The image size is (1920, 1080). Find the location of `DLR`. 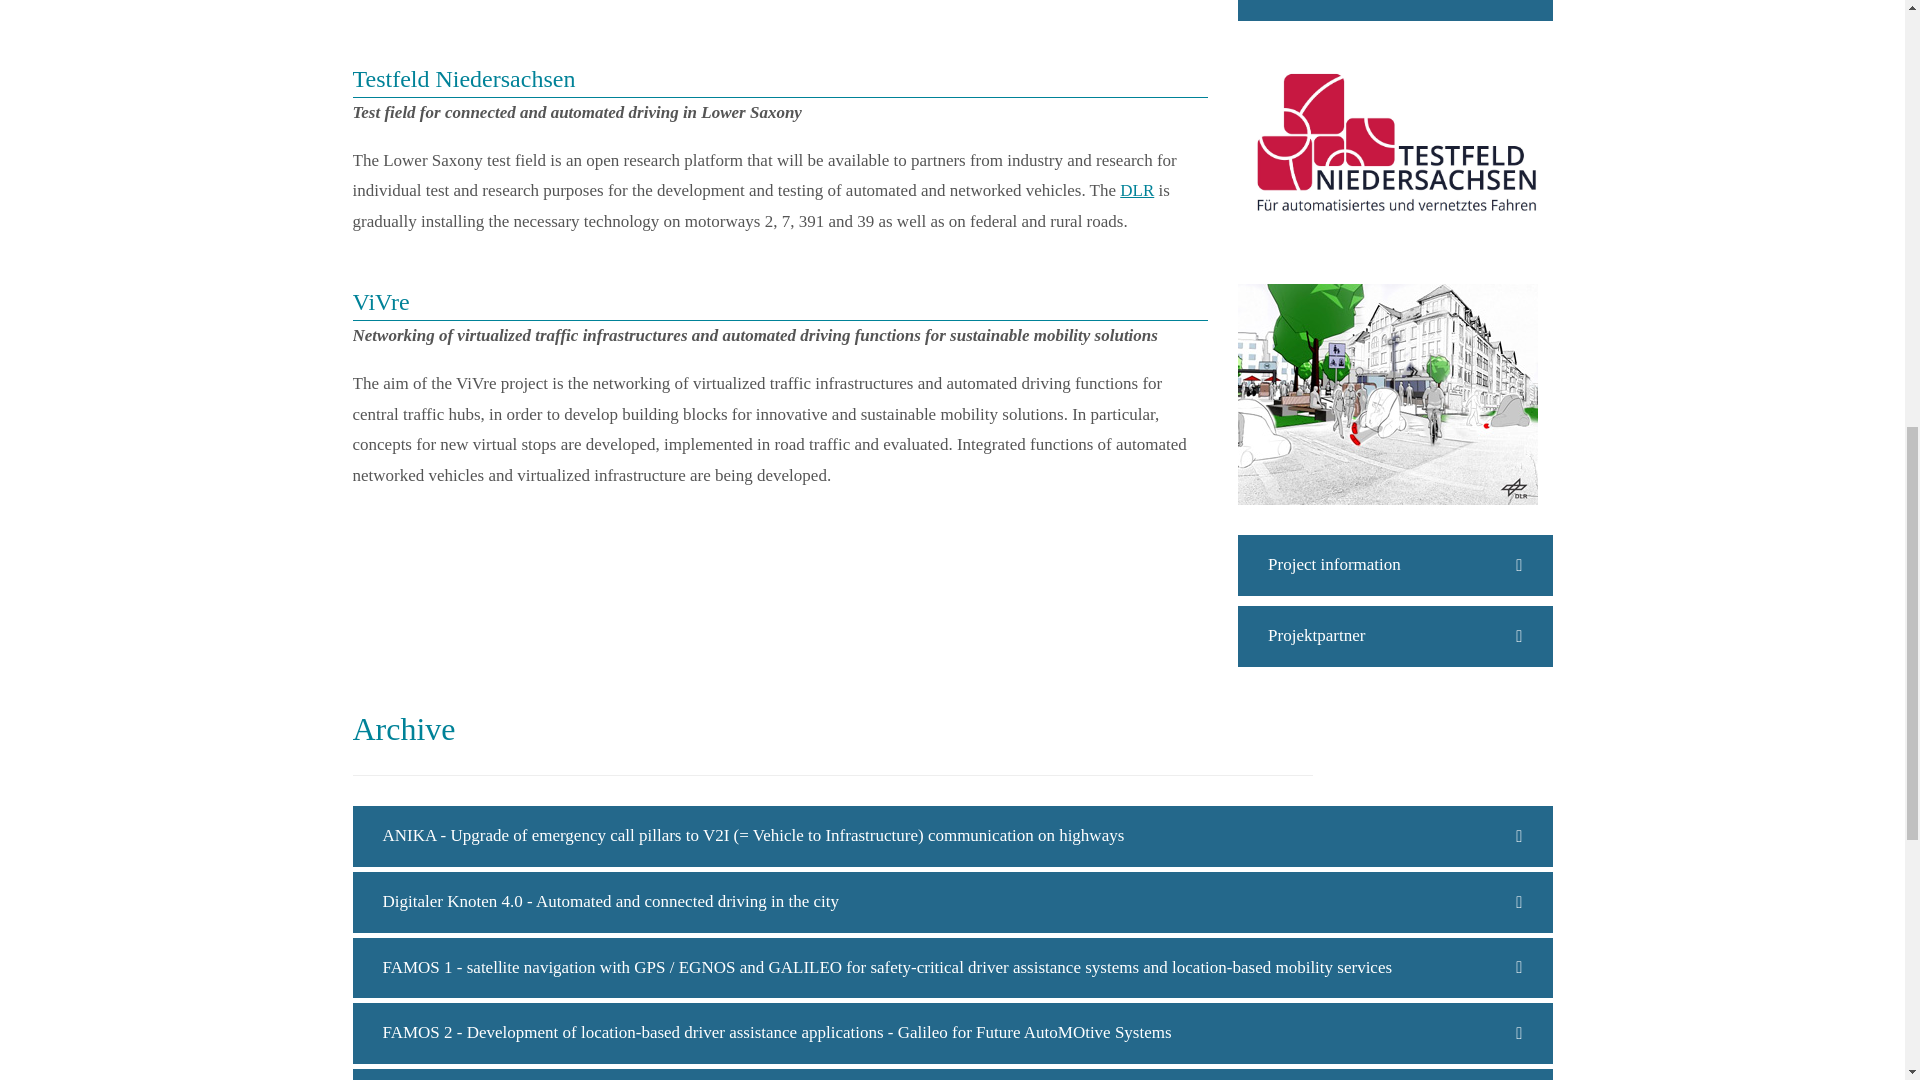

DLR is located at coordinates (1136, 190).